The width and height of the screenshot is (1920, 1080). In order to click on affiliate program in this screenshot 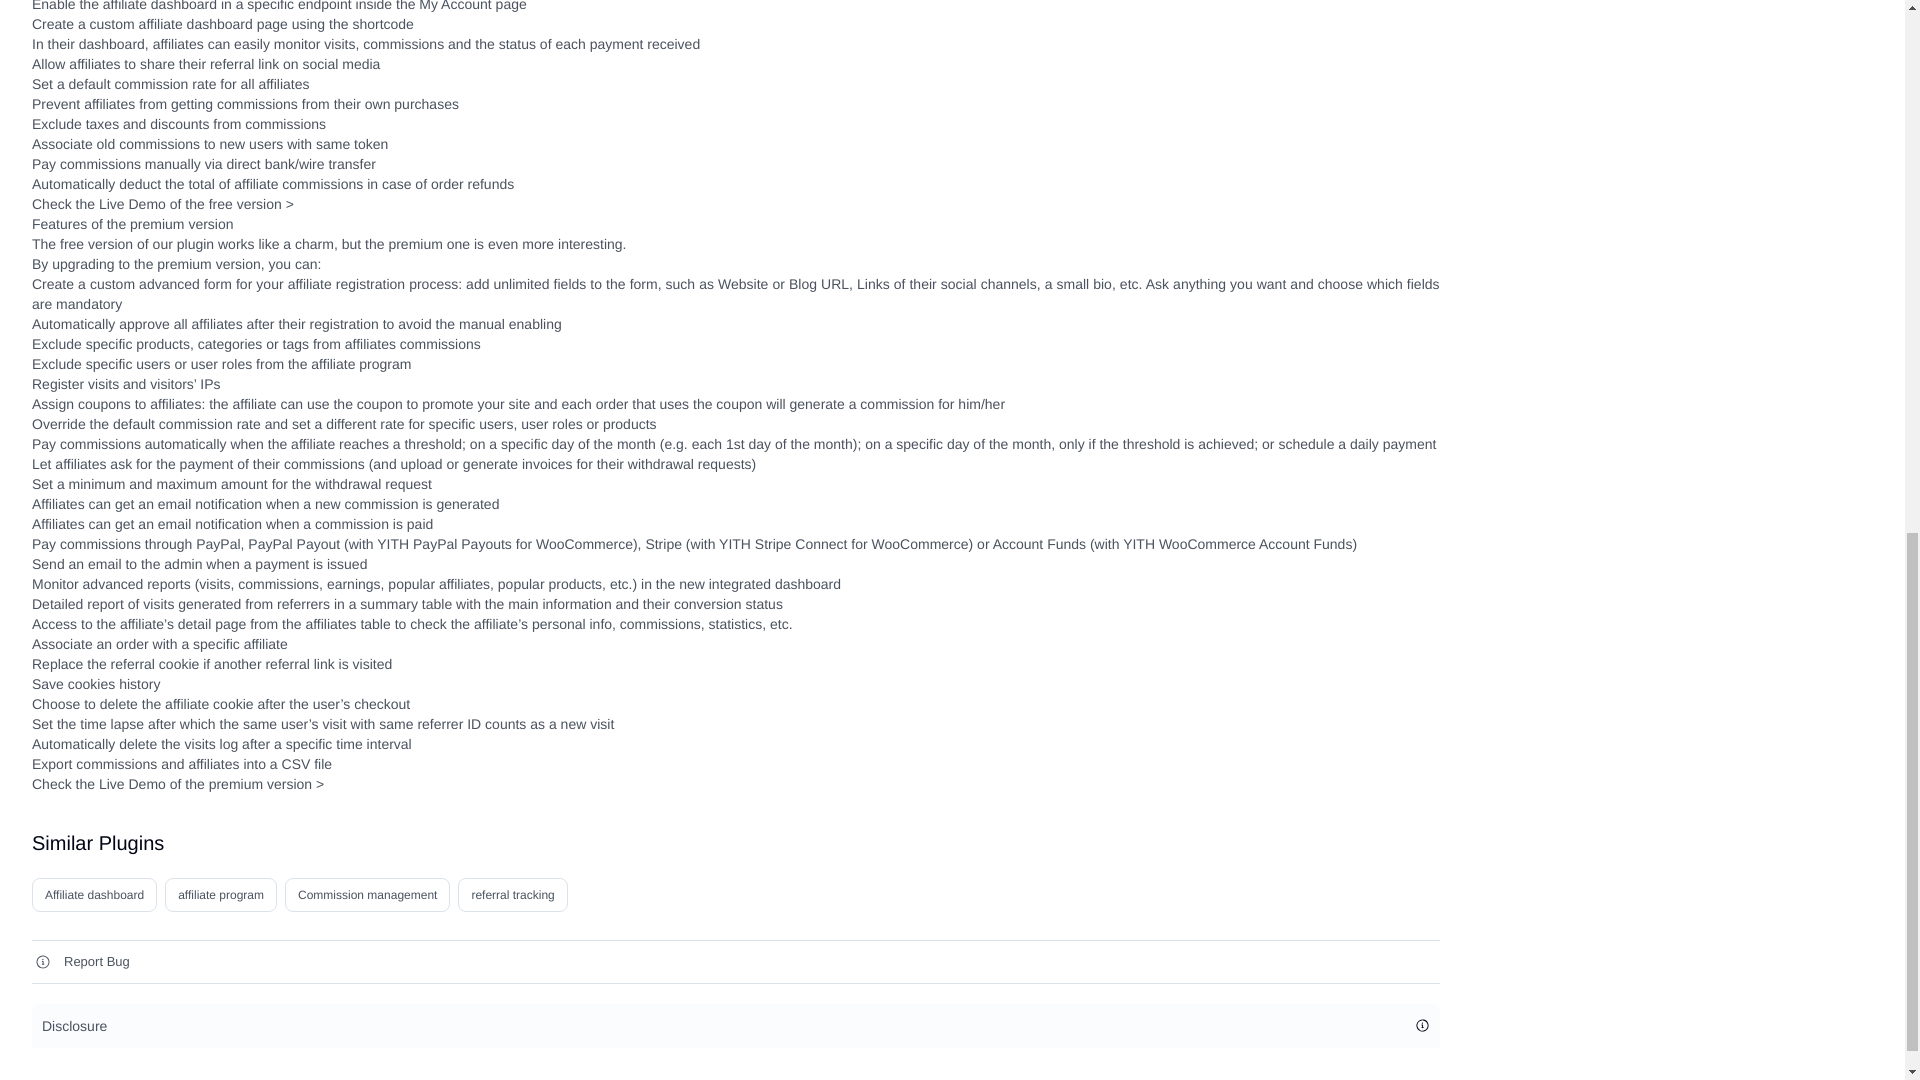, I will do `click(220, 894)`.